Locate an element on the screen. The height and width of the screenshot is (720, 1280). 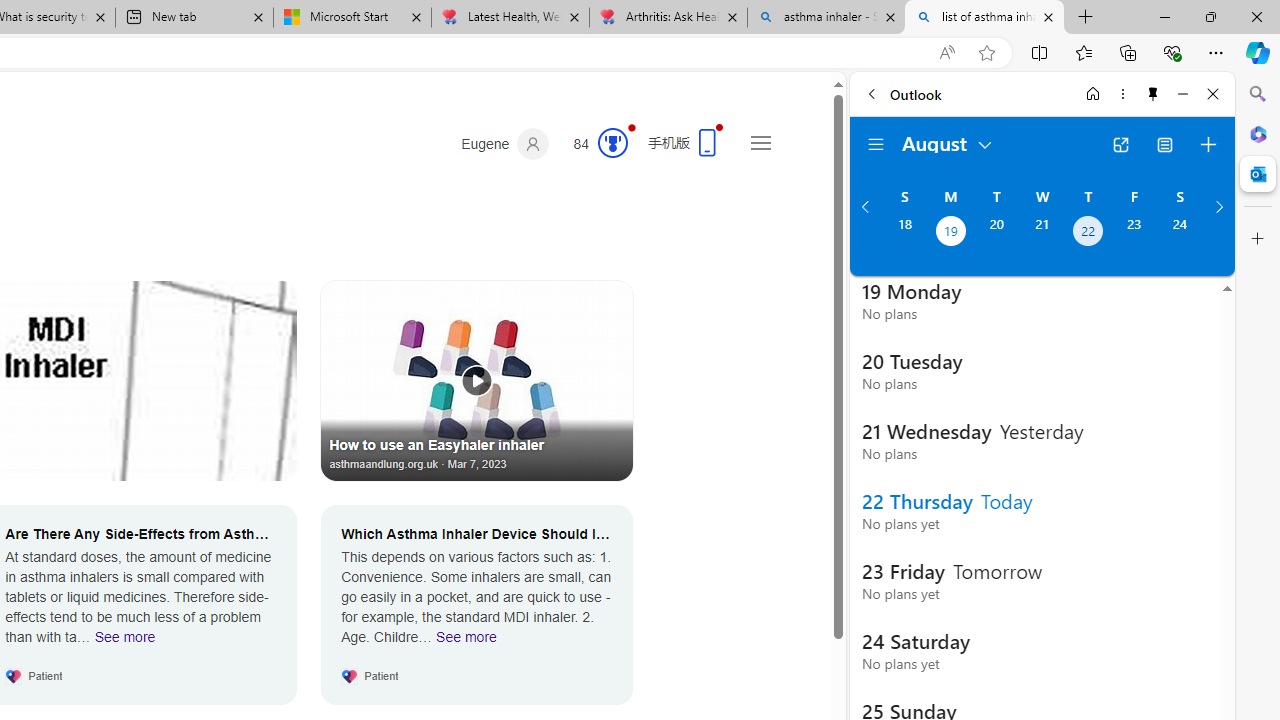
View Switcher. Current view is Agenda view is located at coordinates (1165, 144).